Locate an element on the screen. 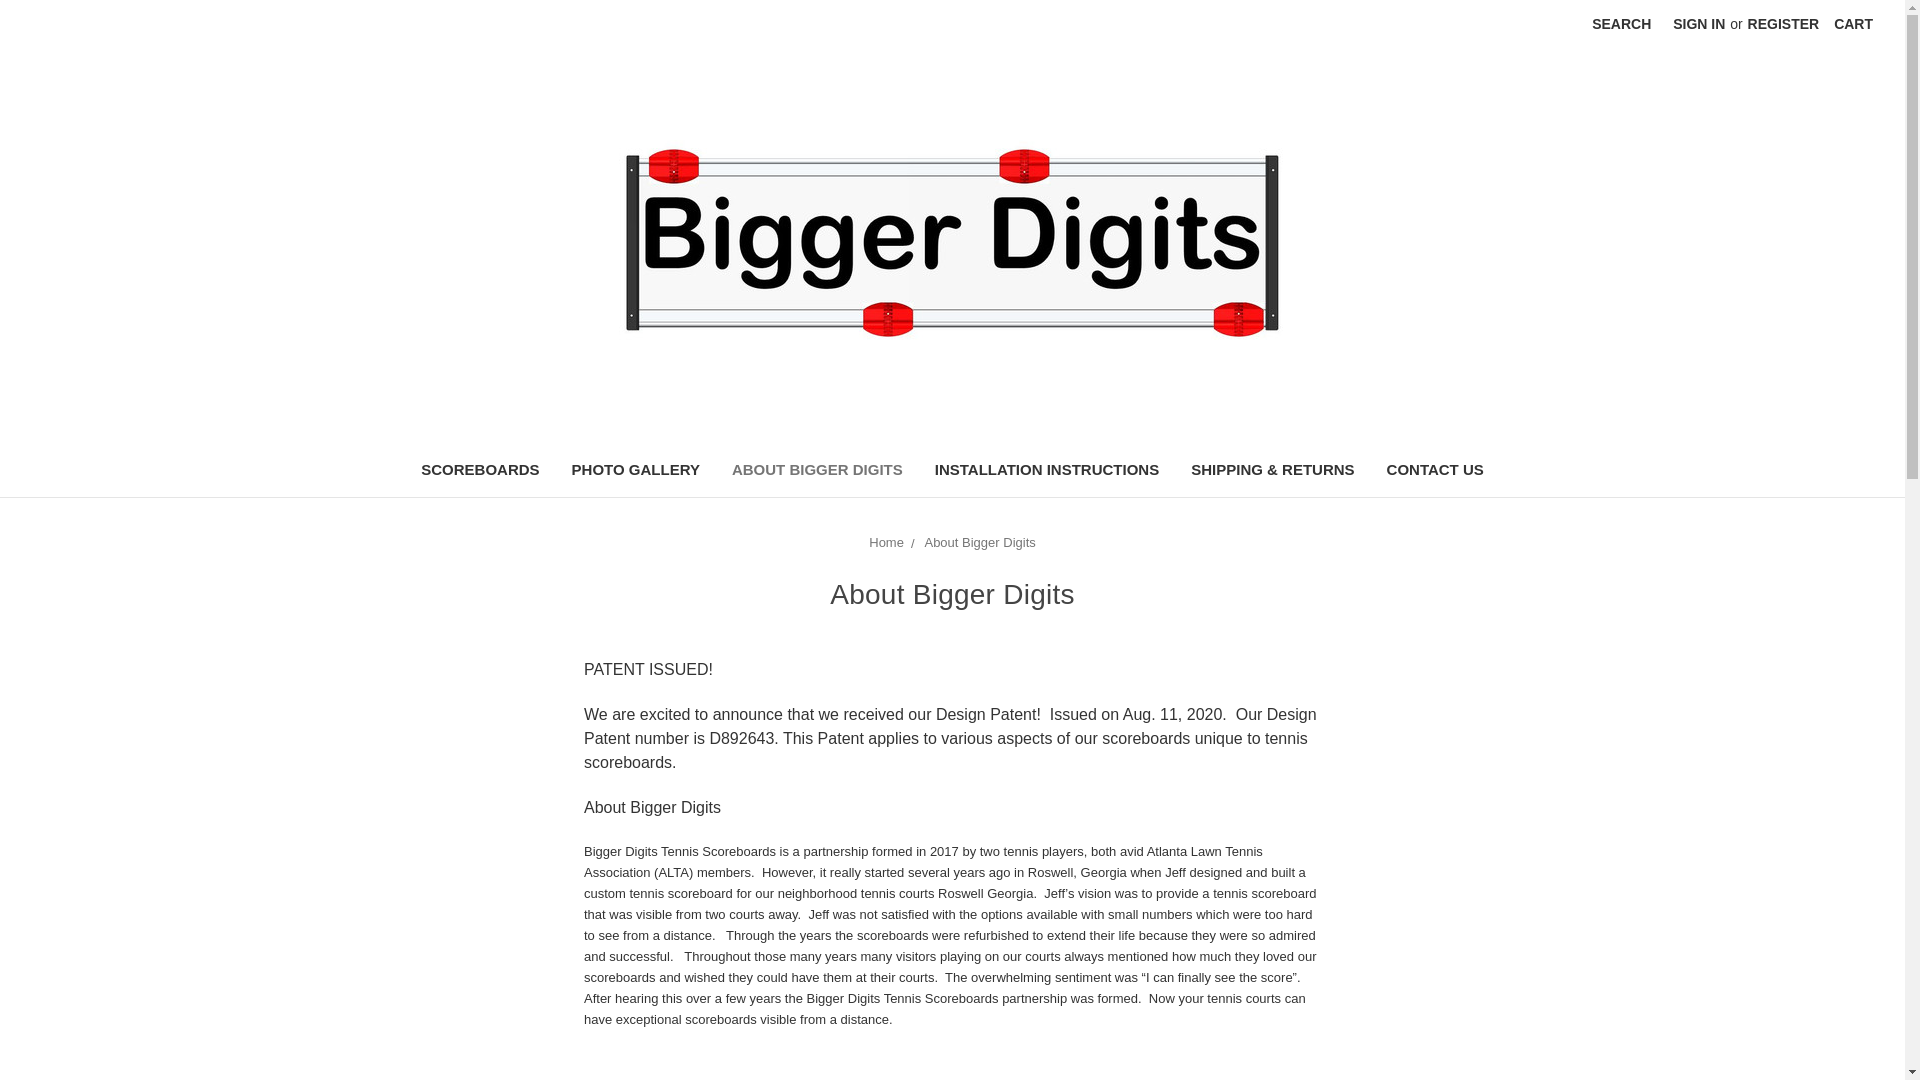 The height and width of the screenshot is (1080, 1920). SCOREBOARDS is located at coordinates (480, 472).